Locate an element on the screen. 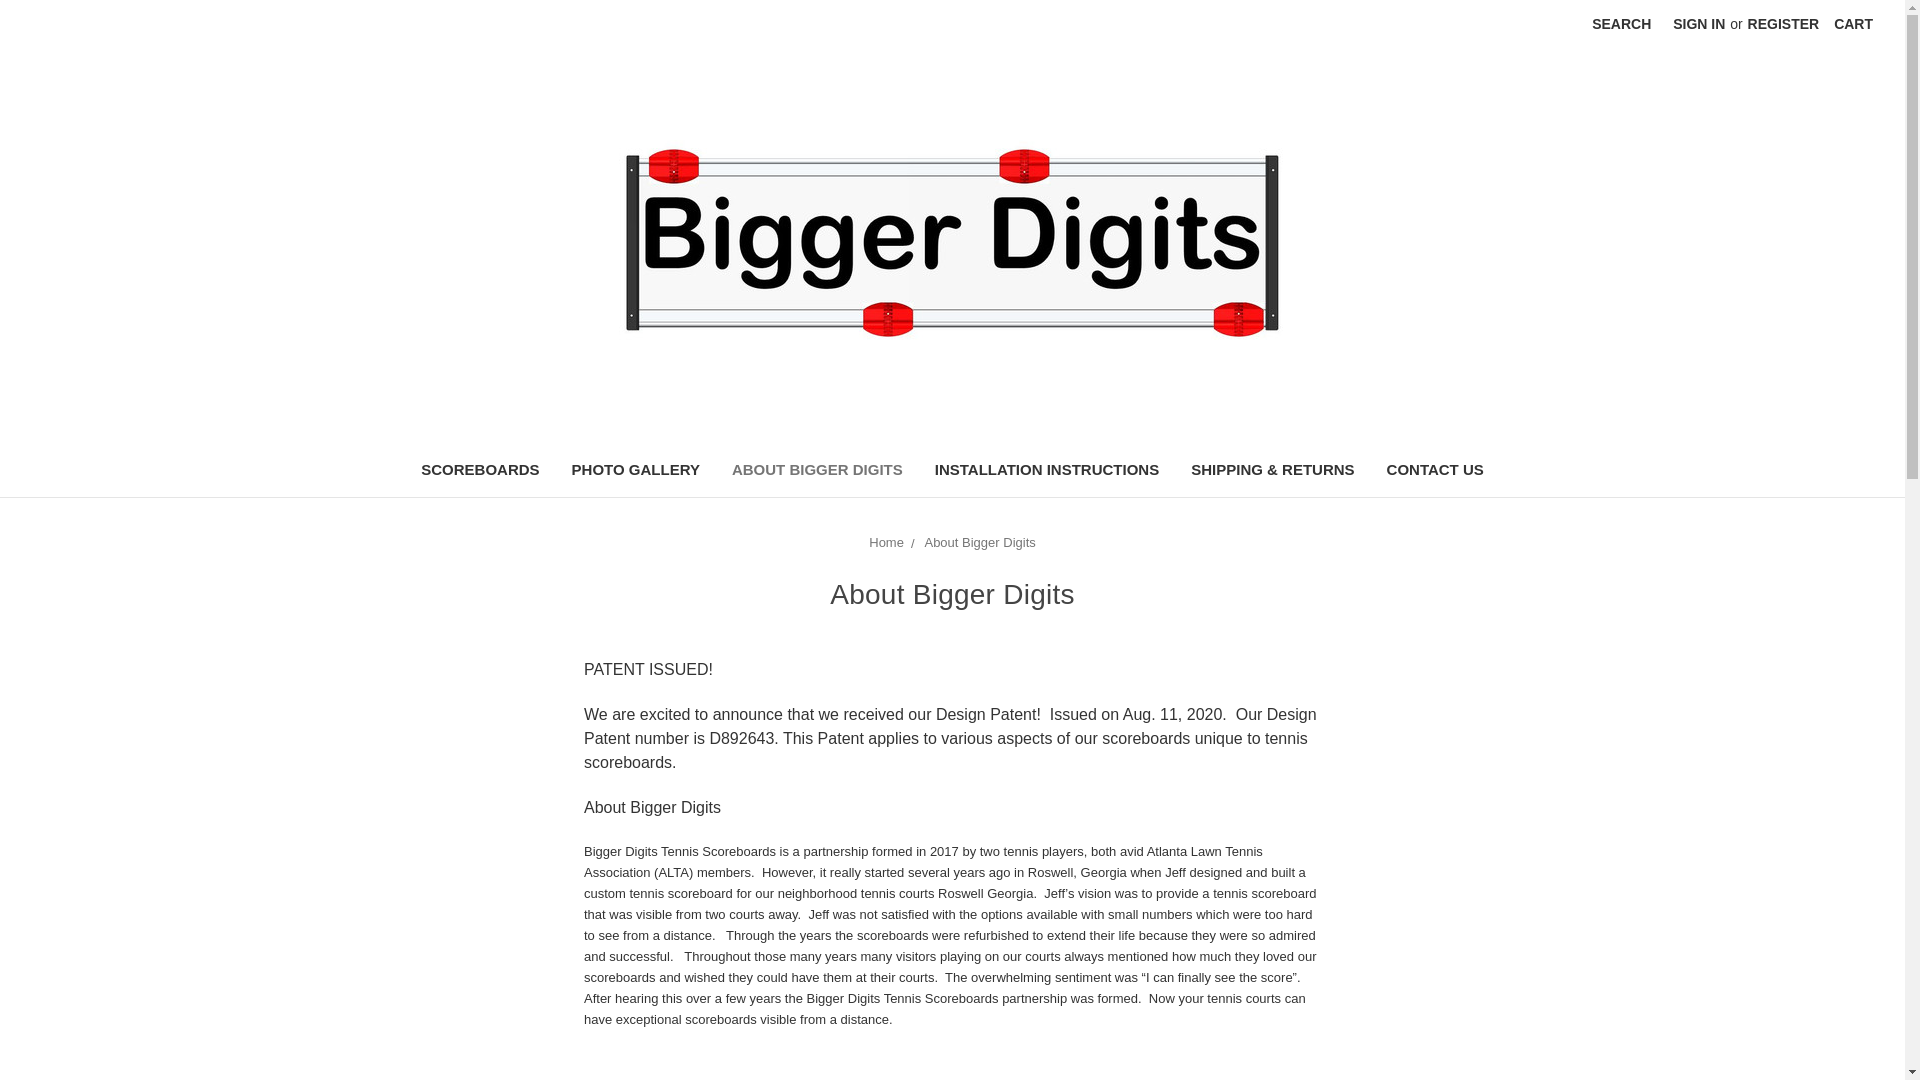 The height and width of the screenshot is (1080, 1920). SCOREBOARDS is located at coordinates (480, 472).